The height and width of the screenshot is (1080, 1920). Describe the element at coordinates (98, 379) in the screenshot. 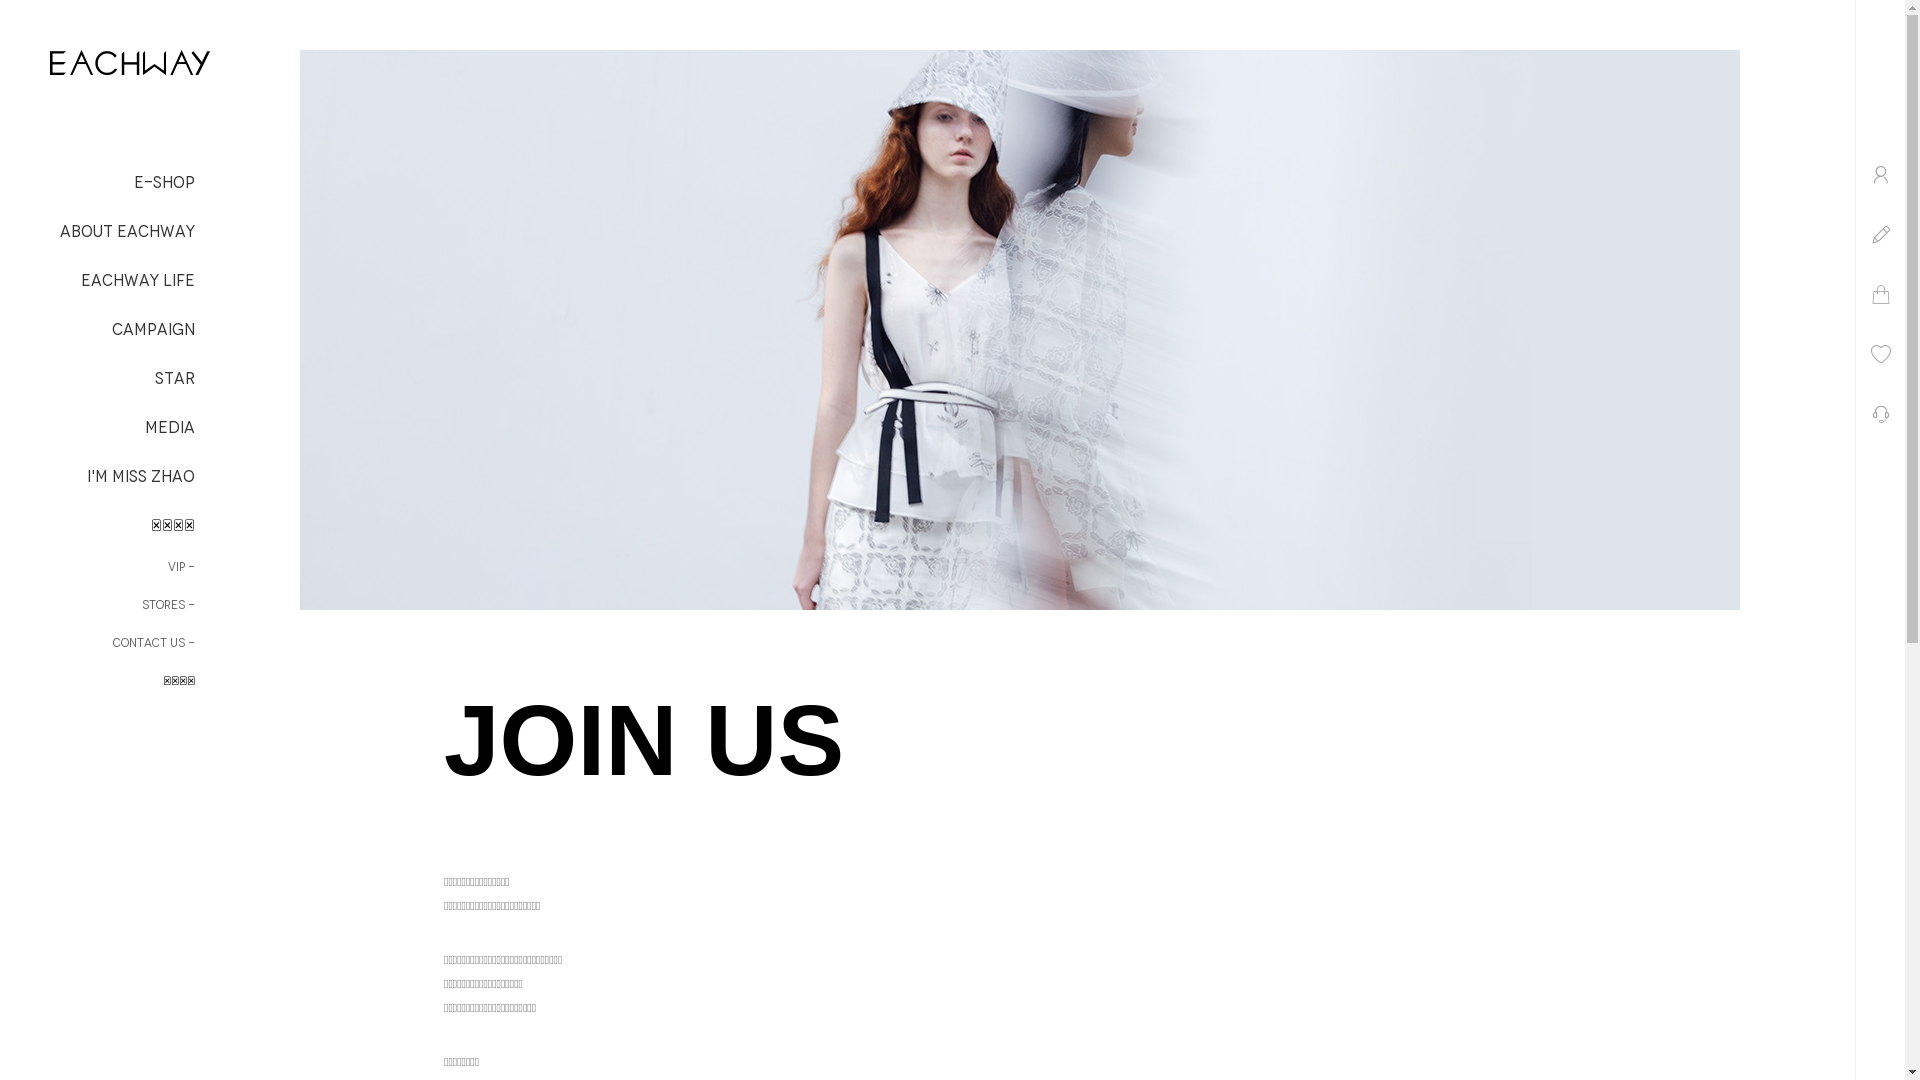

I see `STAR` at that location.